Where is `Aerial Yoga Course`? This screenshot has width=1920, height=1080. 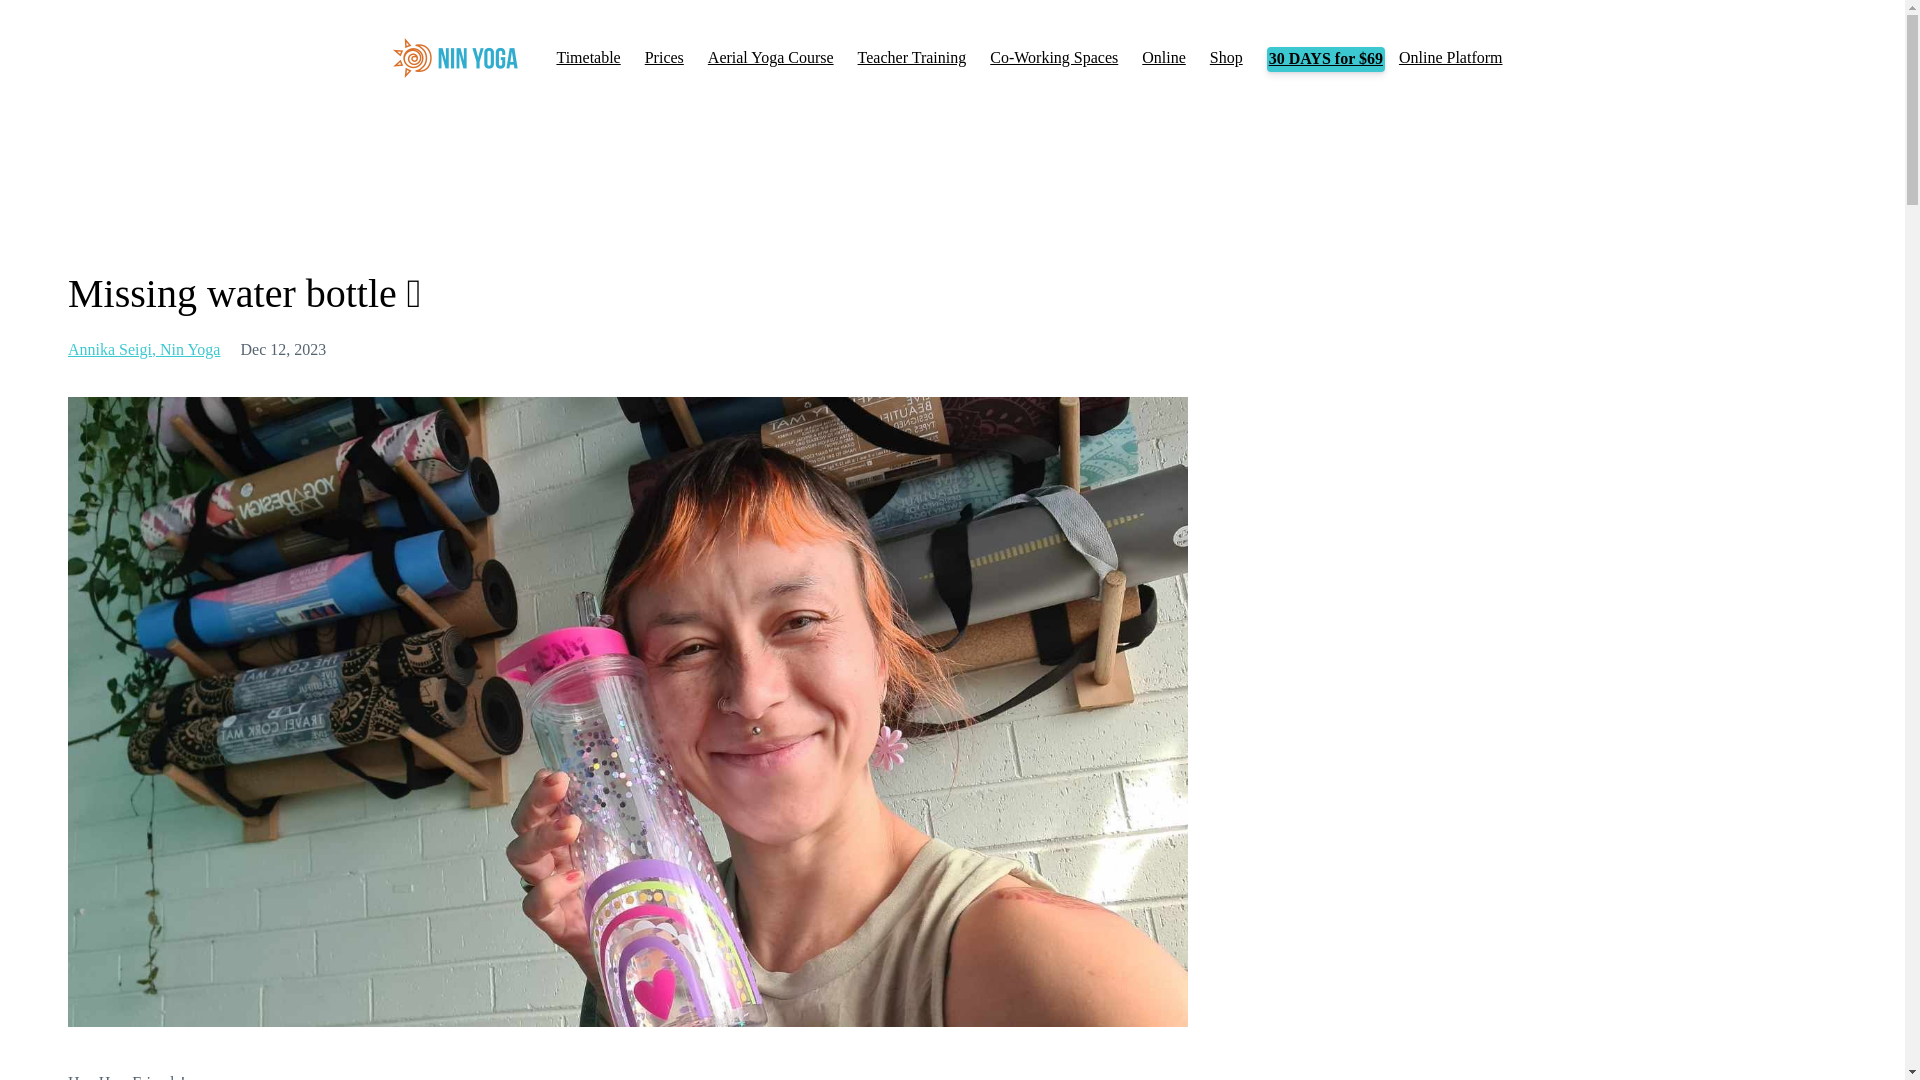
Aerial Yoga Course is located at coordinates (770, 57).